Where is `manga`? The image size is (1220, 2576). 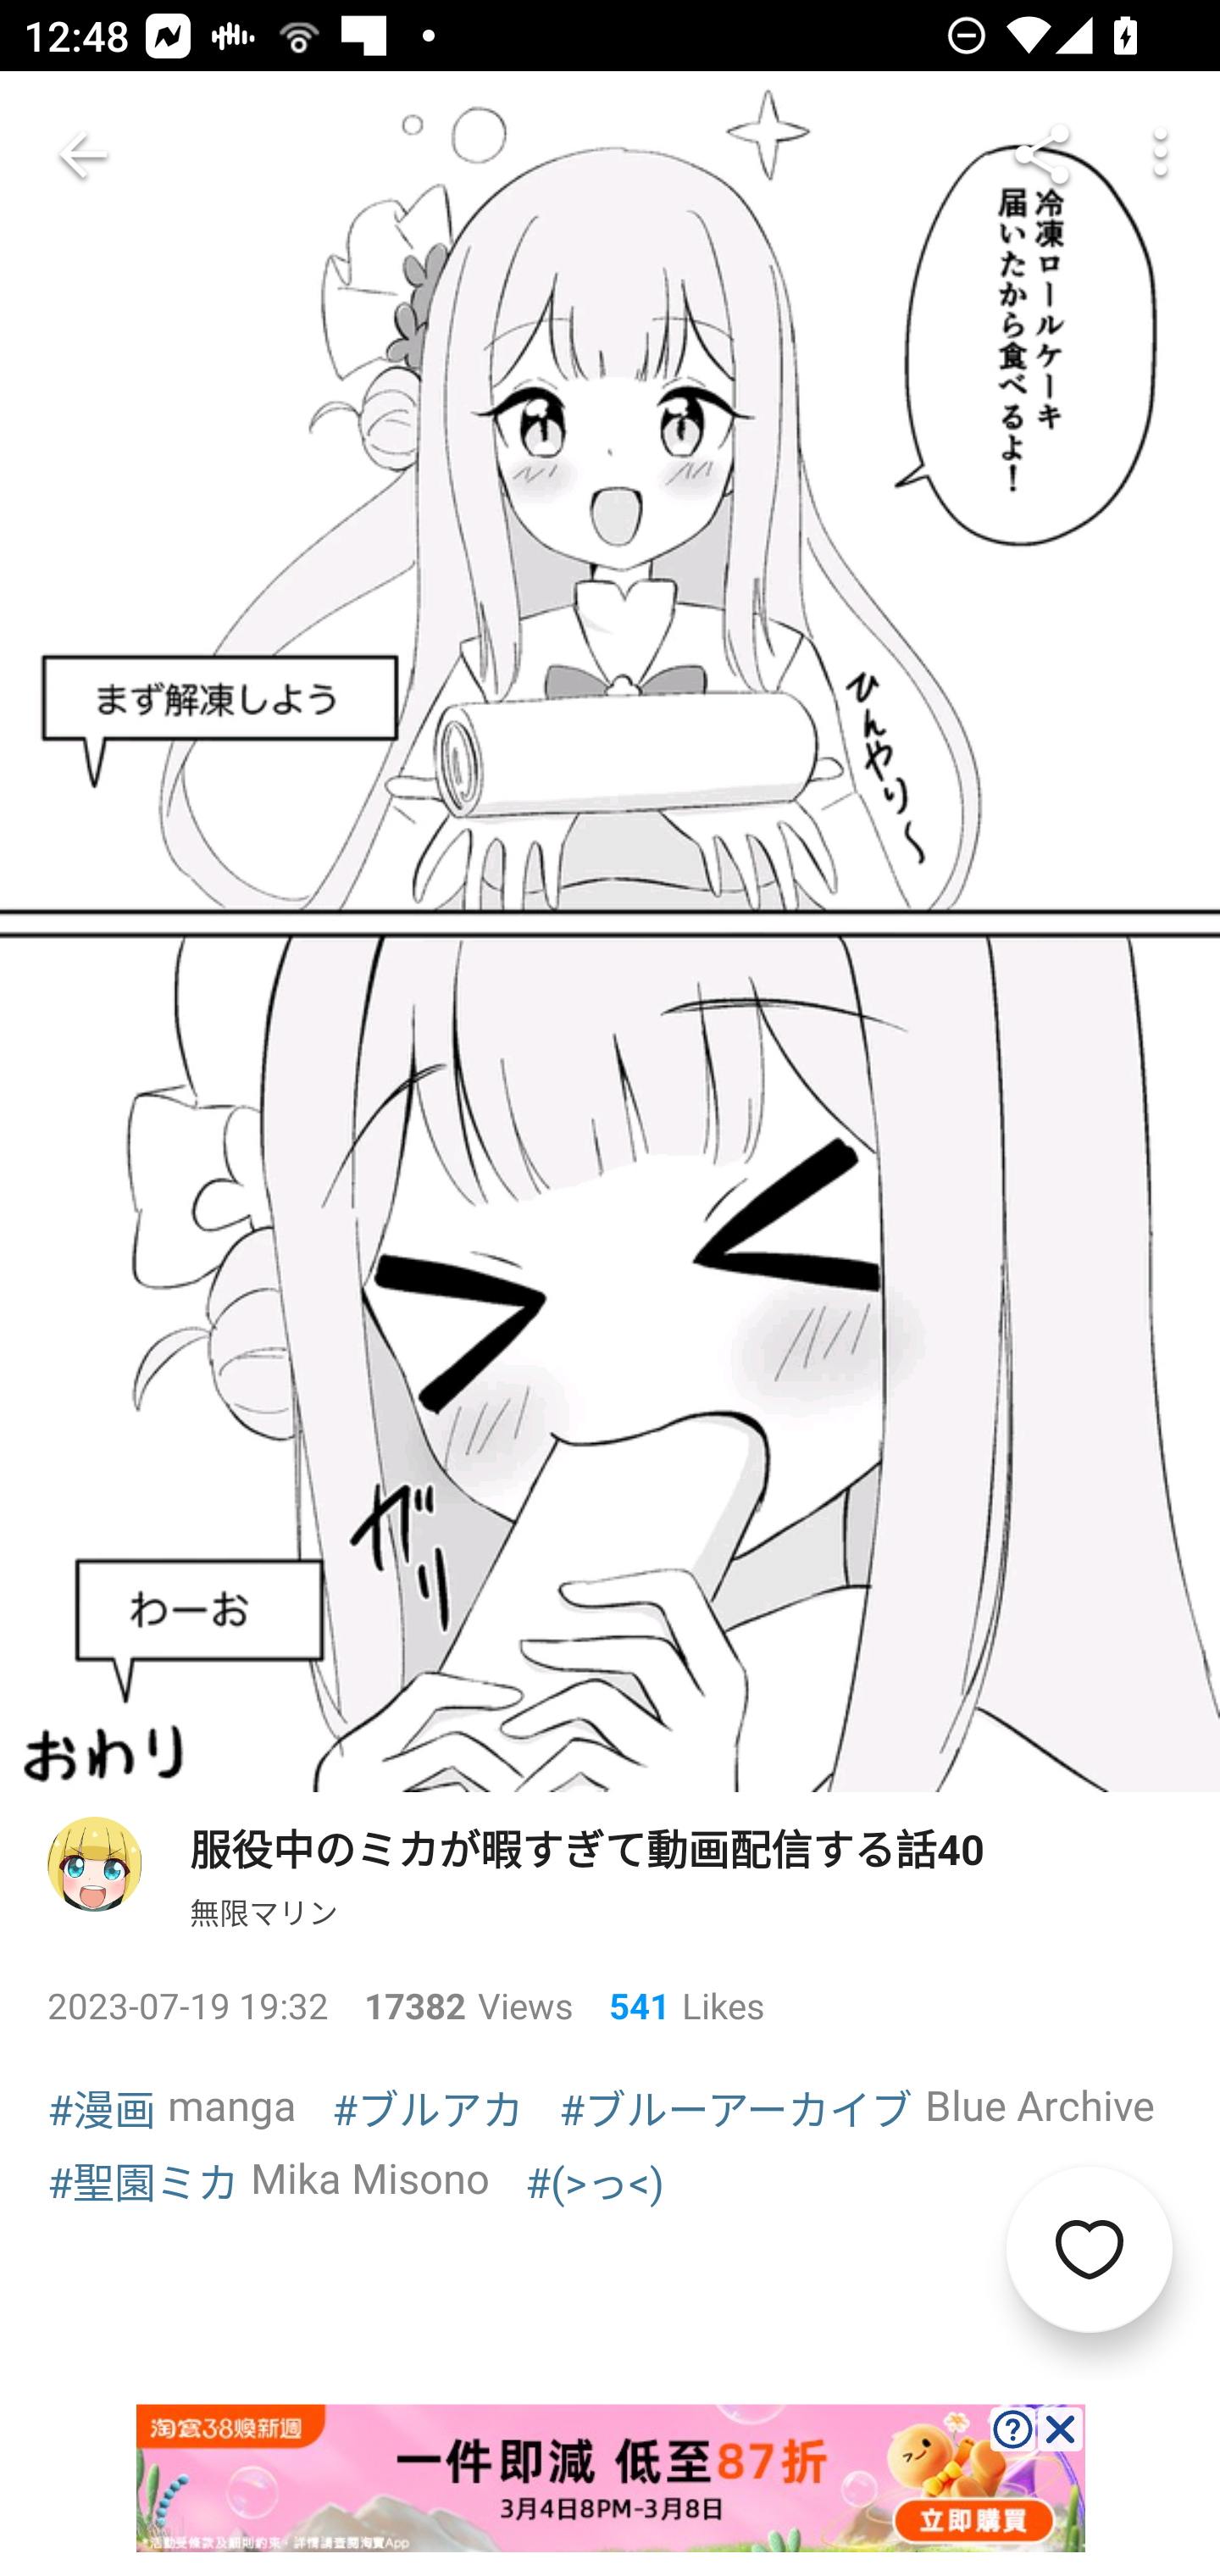 manga is located at coordinates (232, 2105).